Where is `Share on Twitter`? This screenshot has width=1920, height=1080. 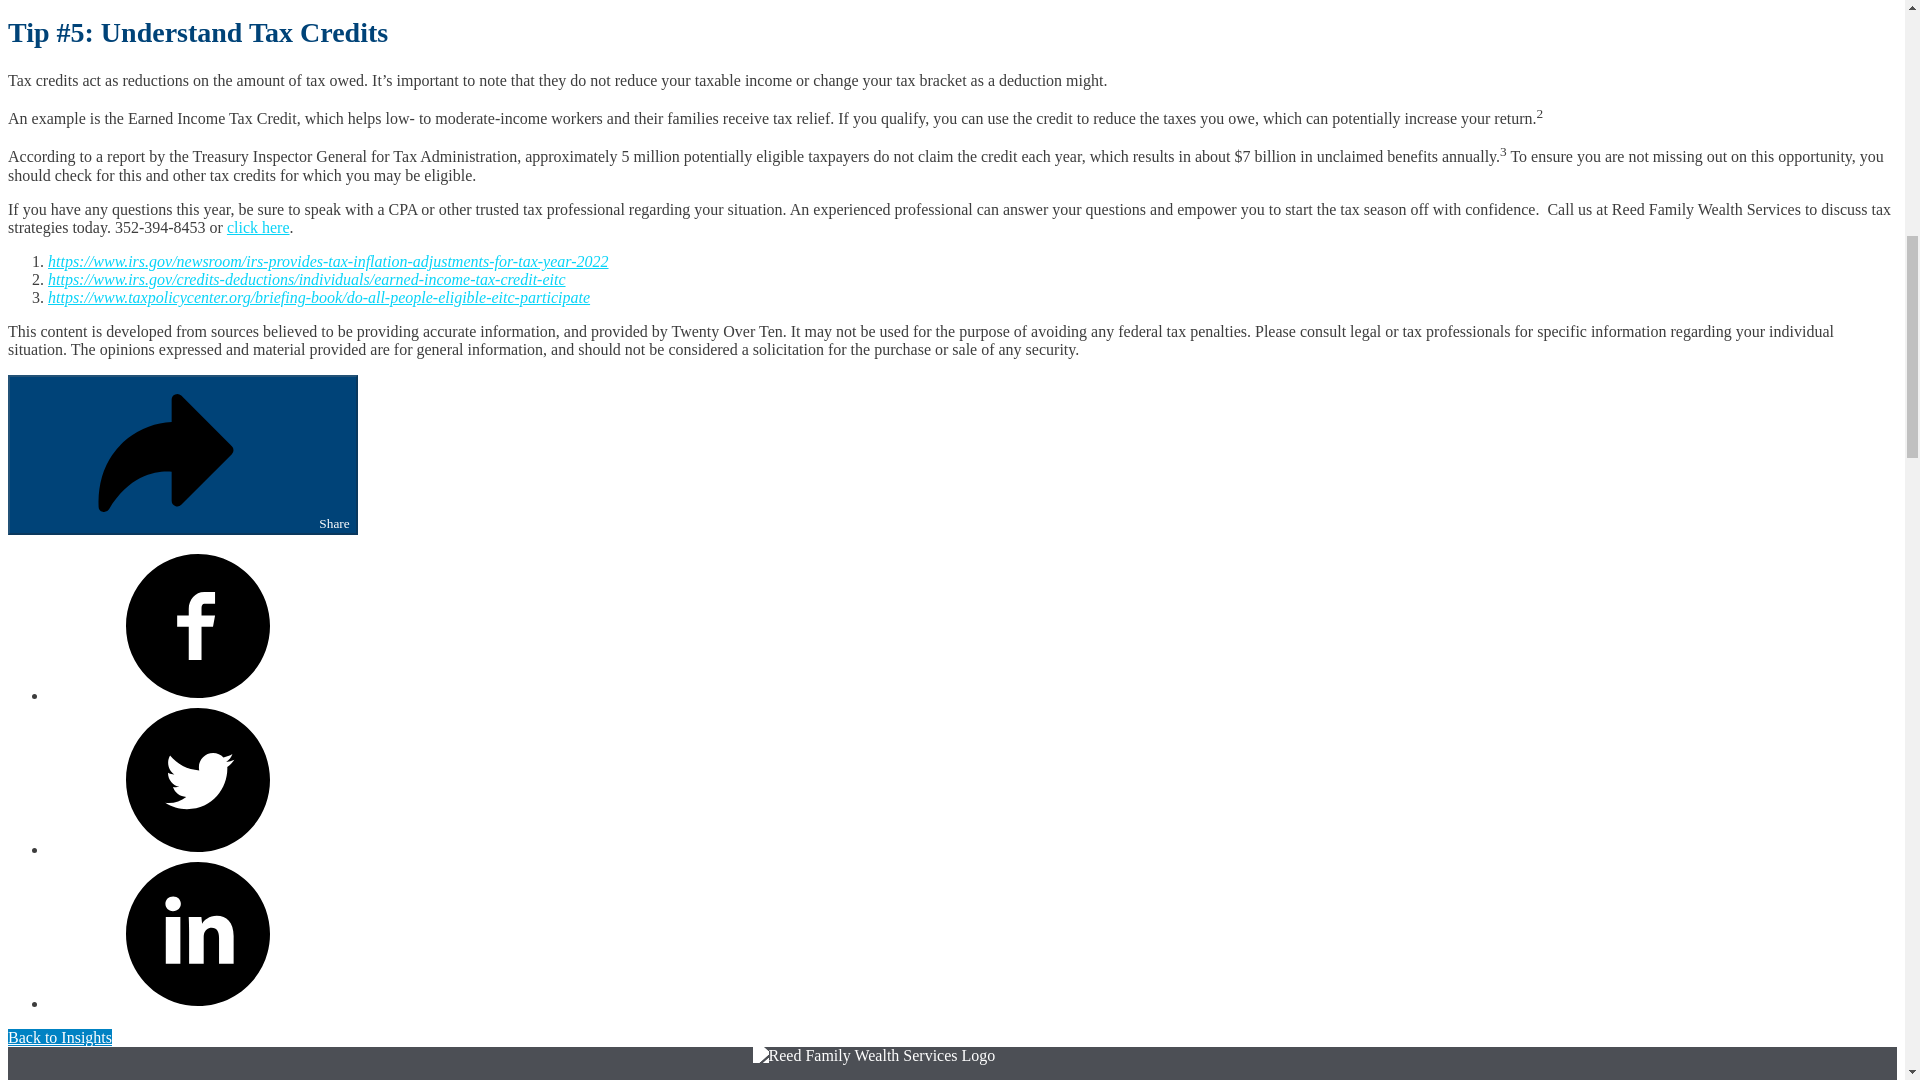
Share on Twitter is located at coordinates (198, 780).